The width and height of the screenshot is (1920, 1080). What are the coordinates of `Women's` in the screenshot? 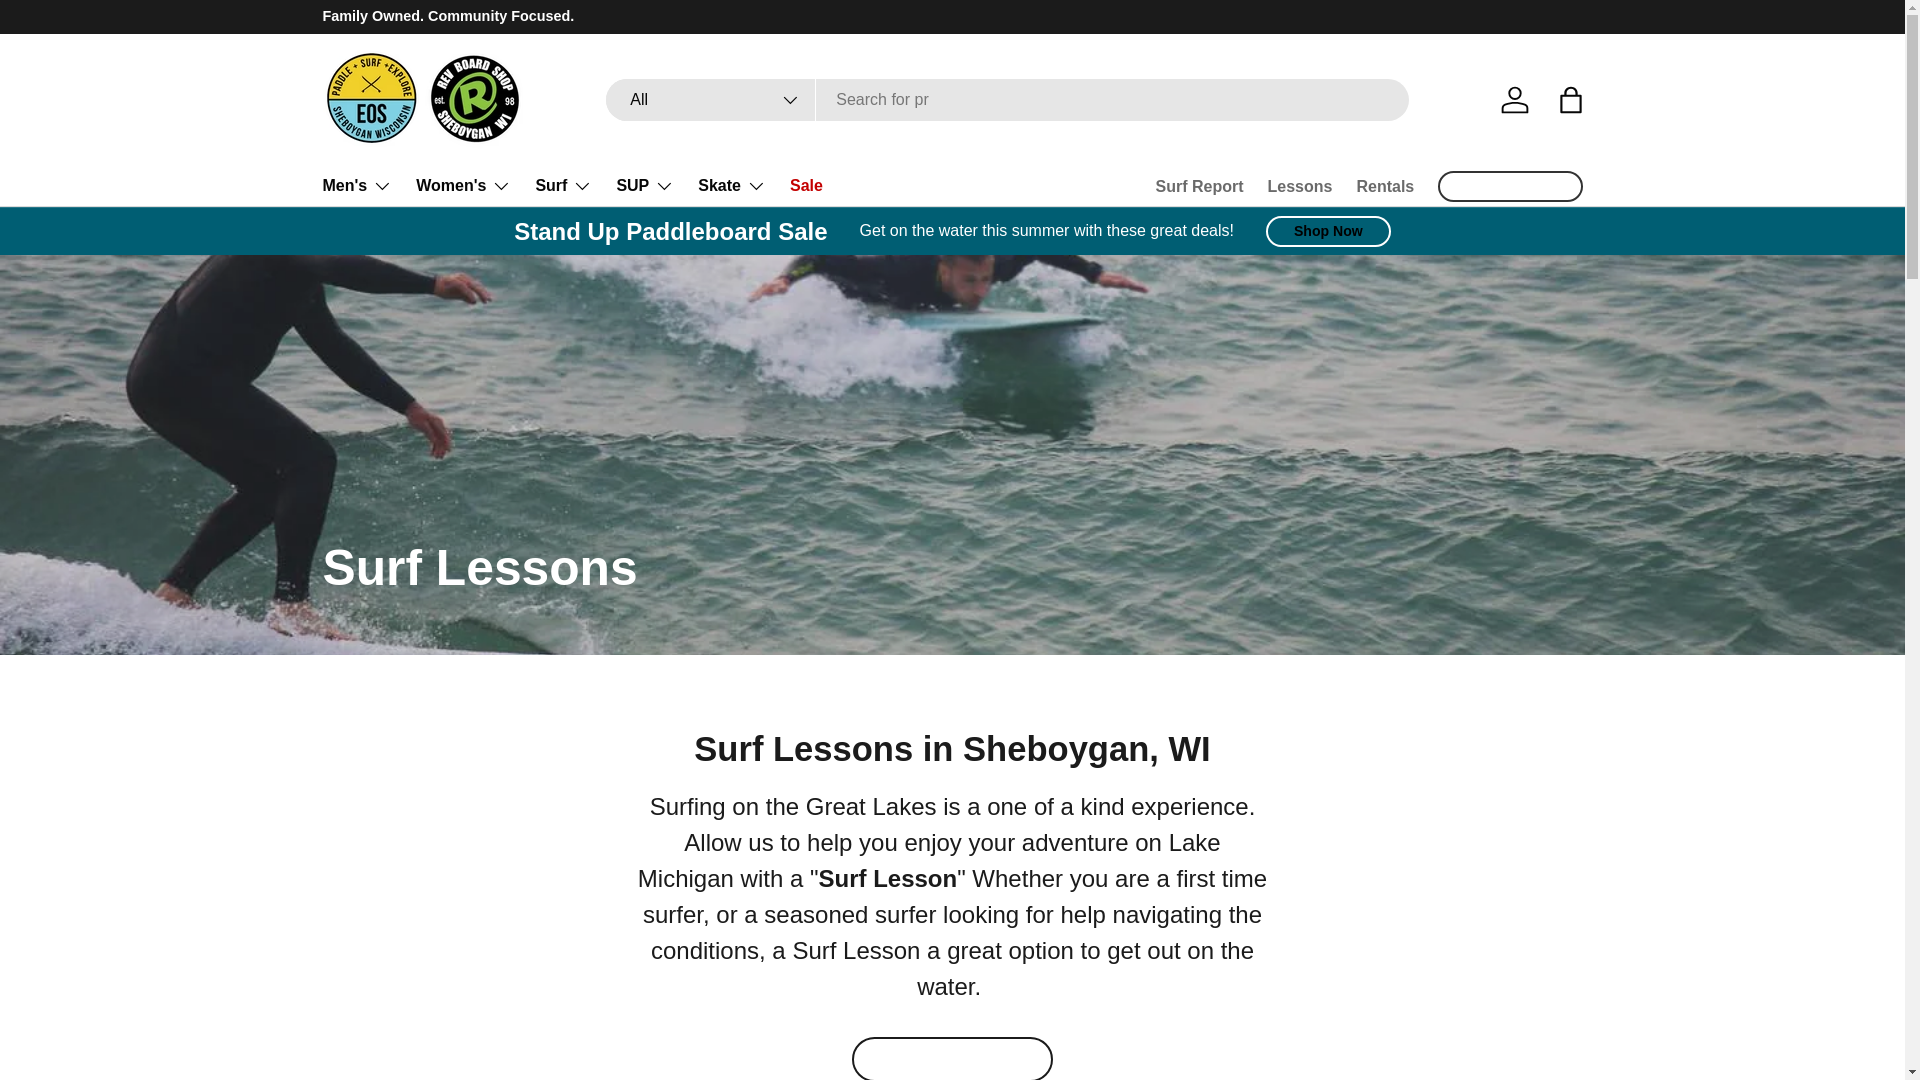 It's located at (463, 186).